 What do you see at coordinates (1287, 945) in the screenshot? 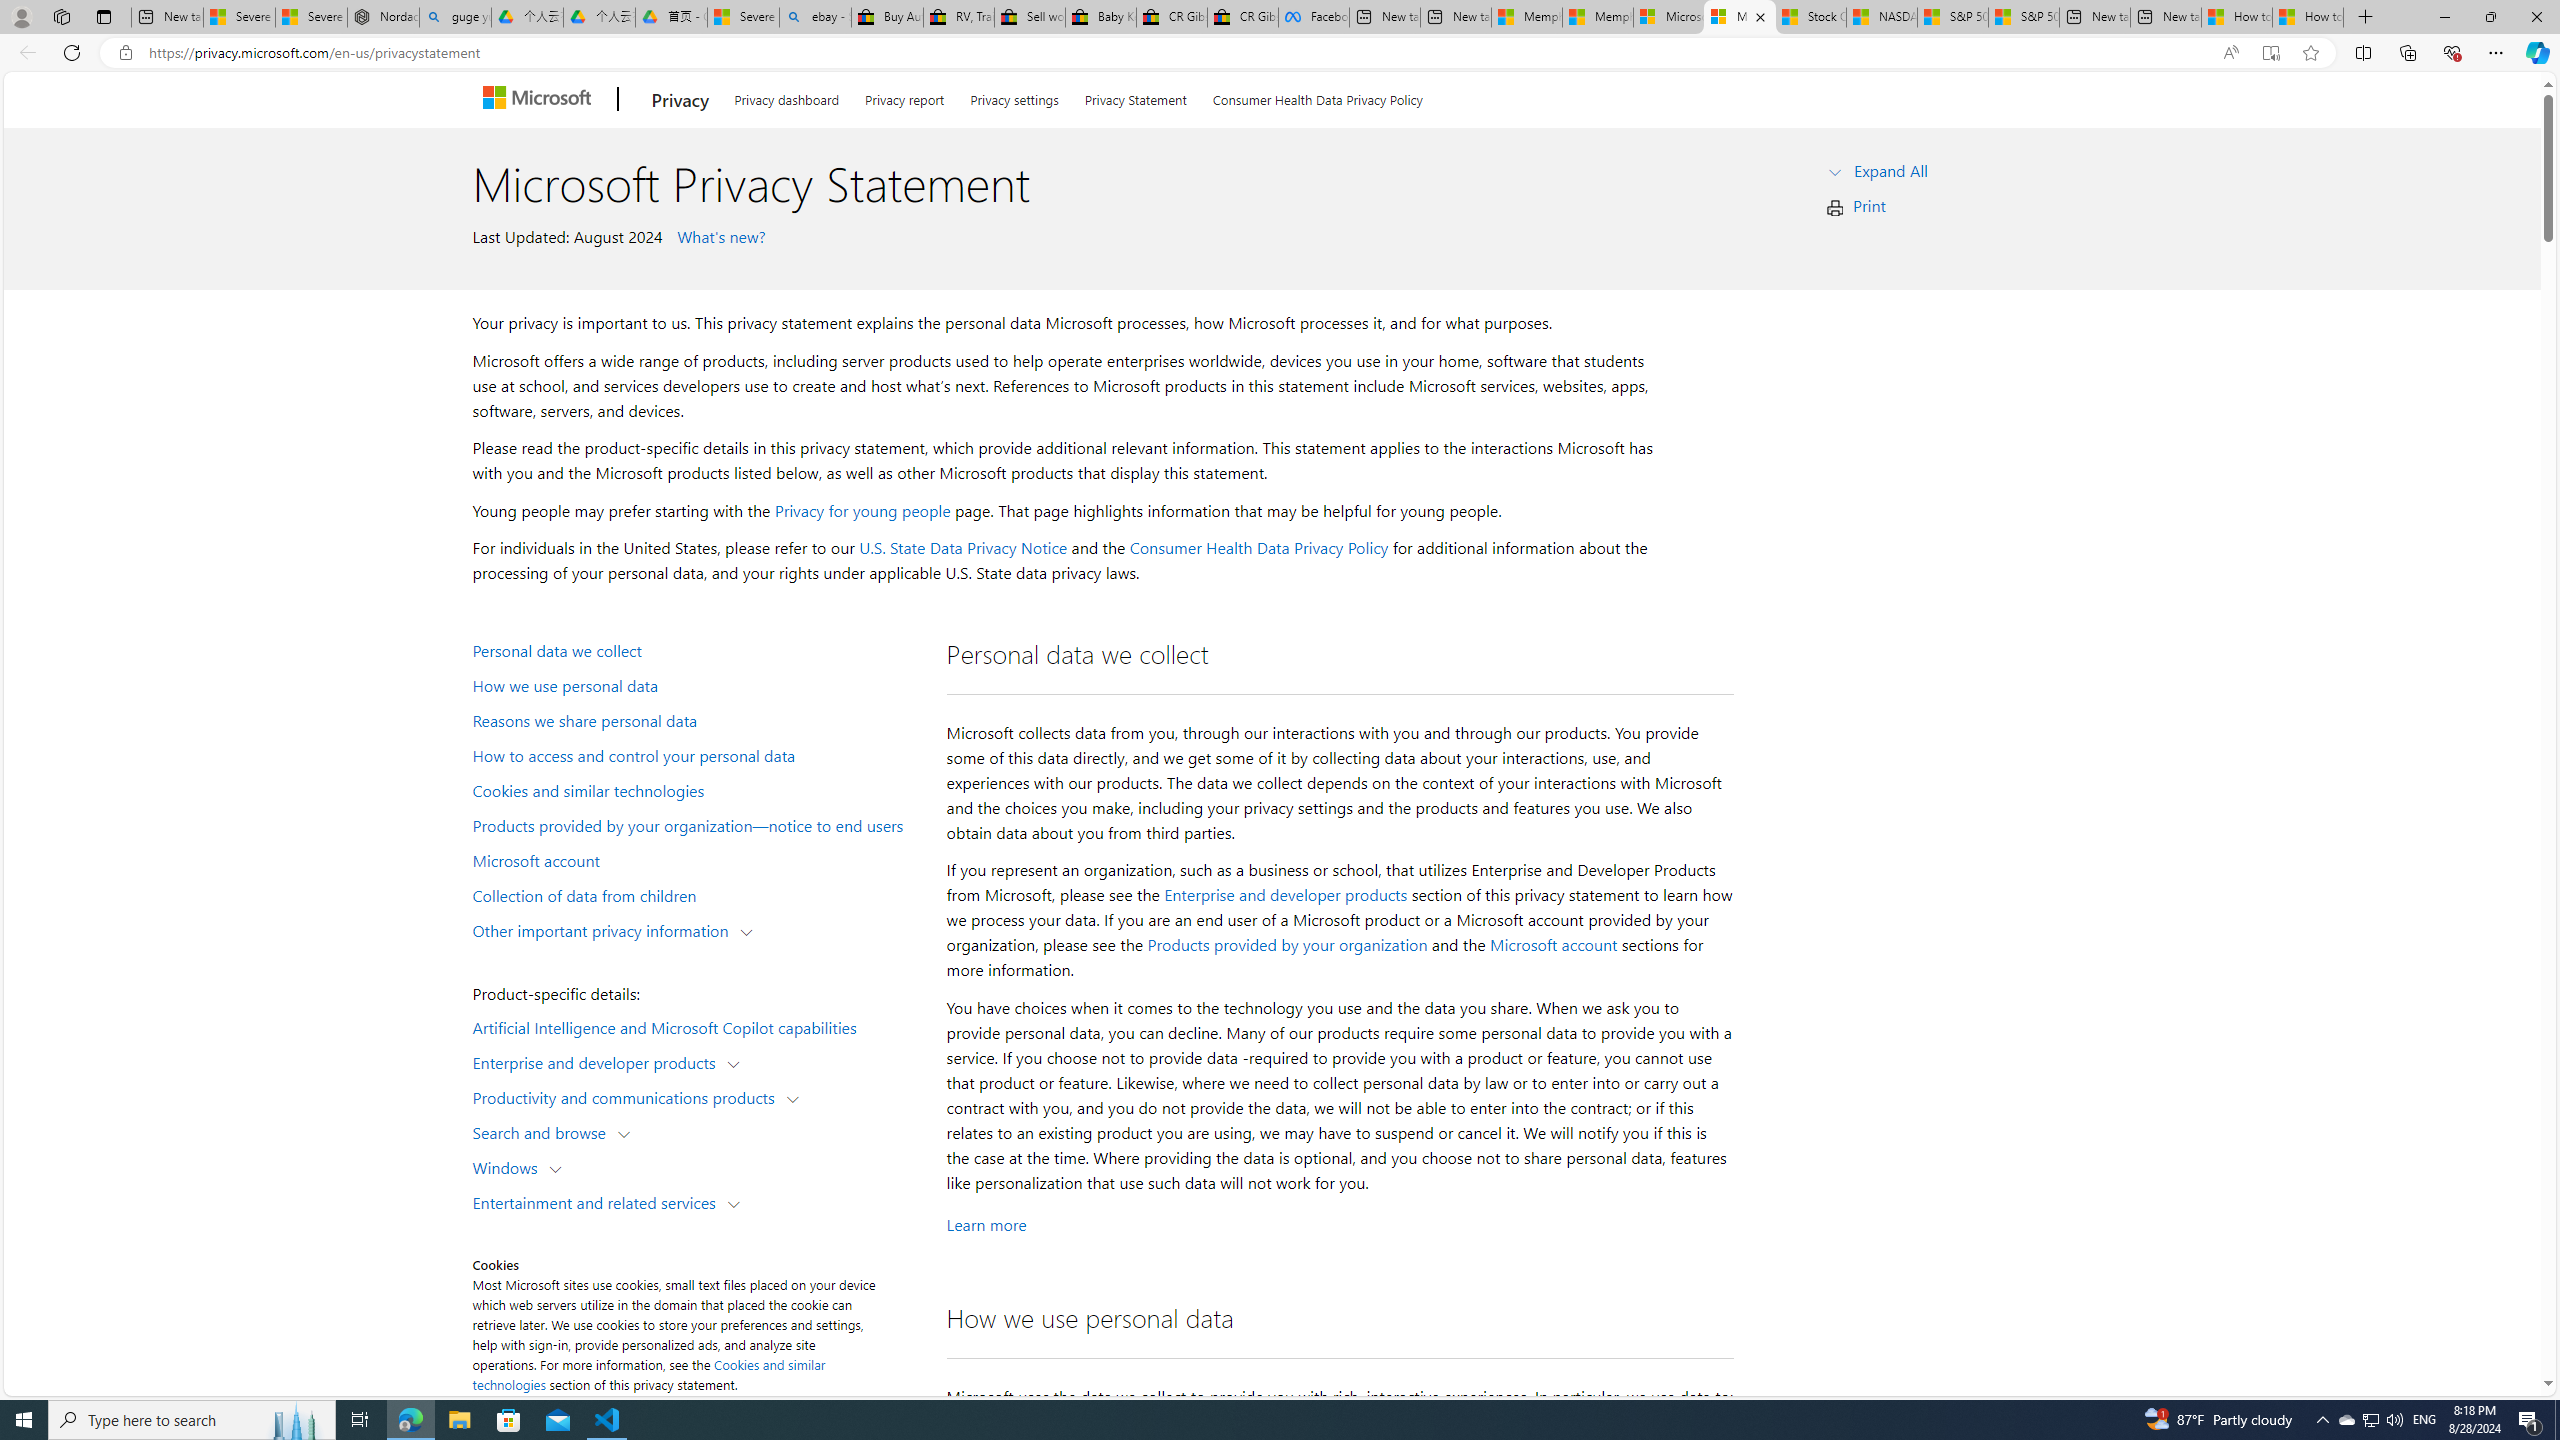
I see `Products provided by your organization` at bounding box center [1287, 945].